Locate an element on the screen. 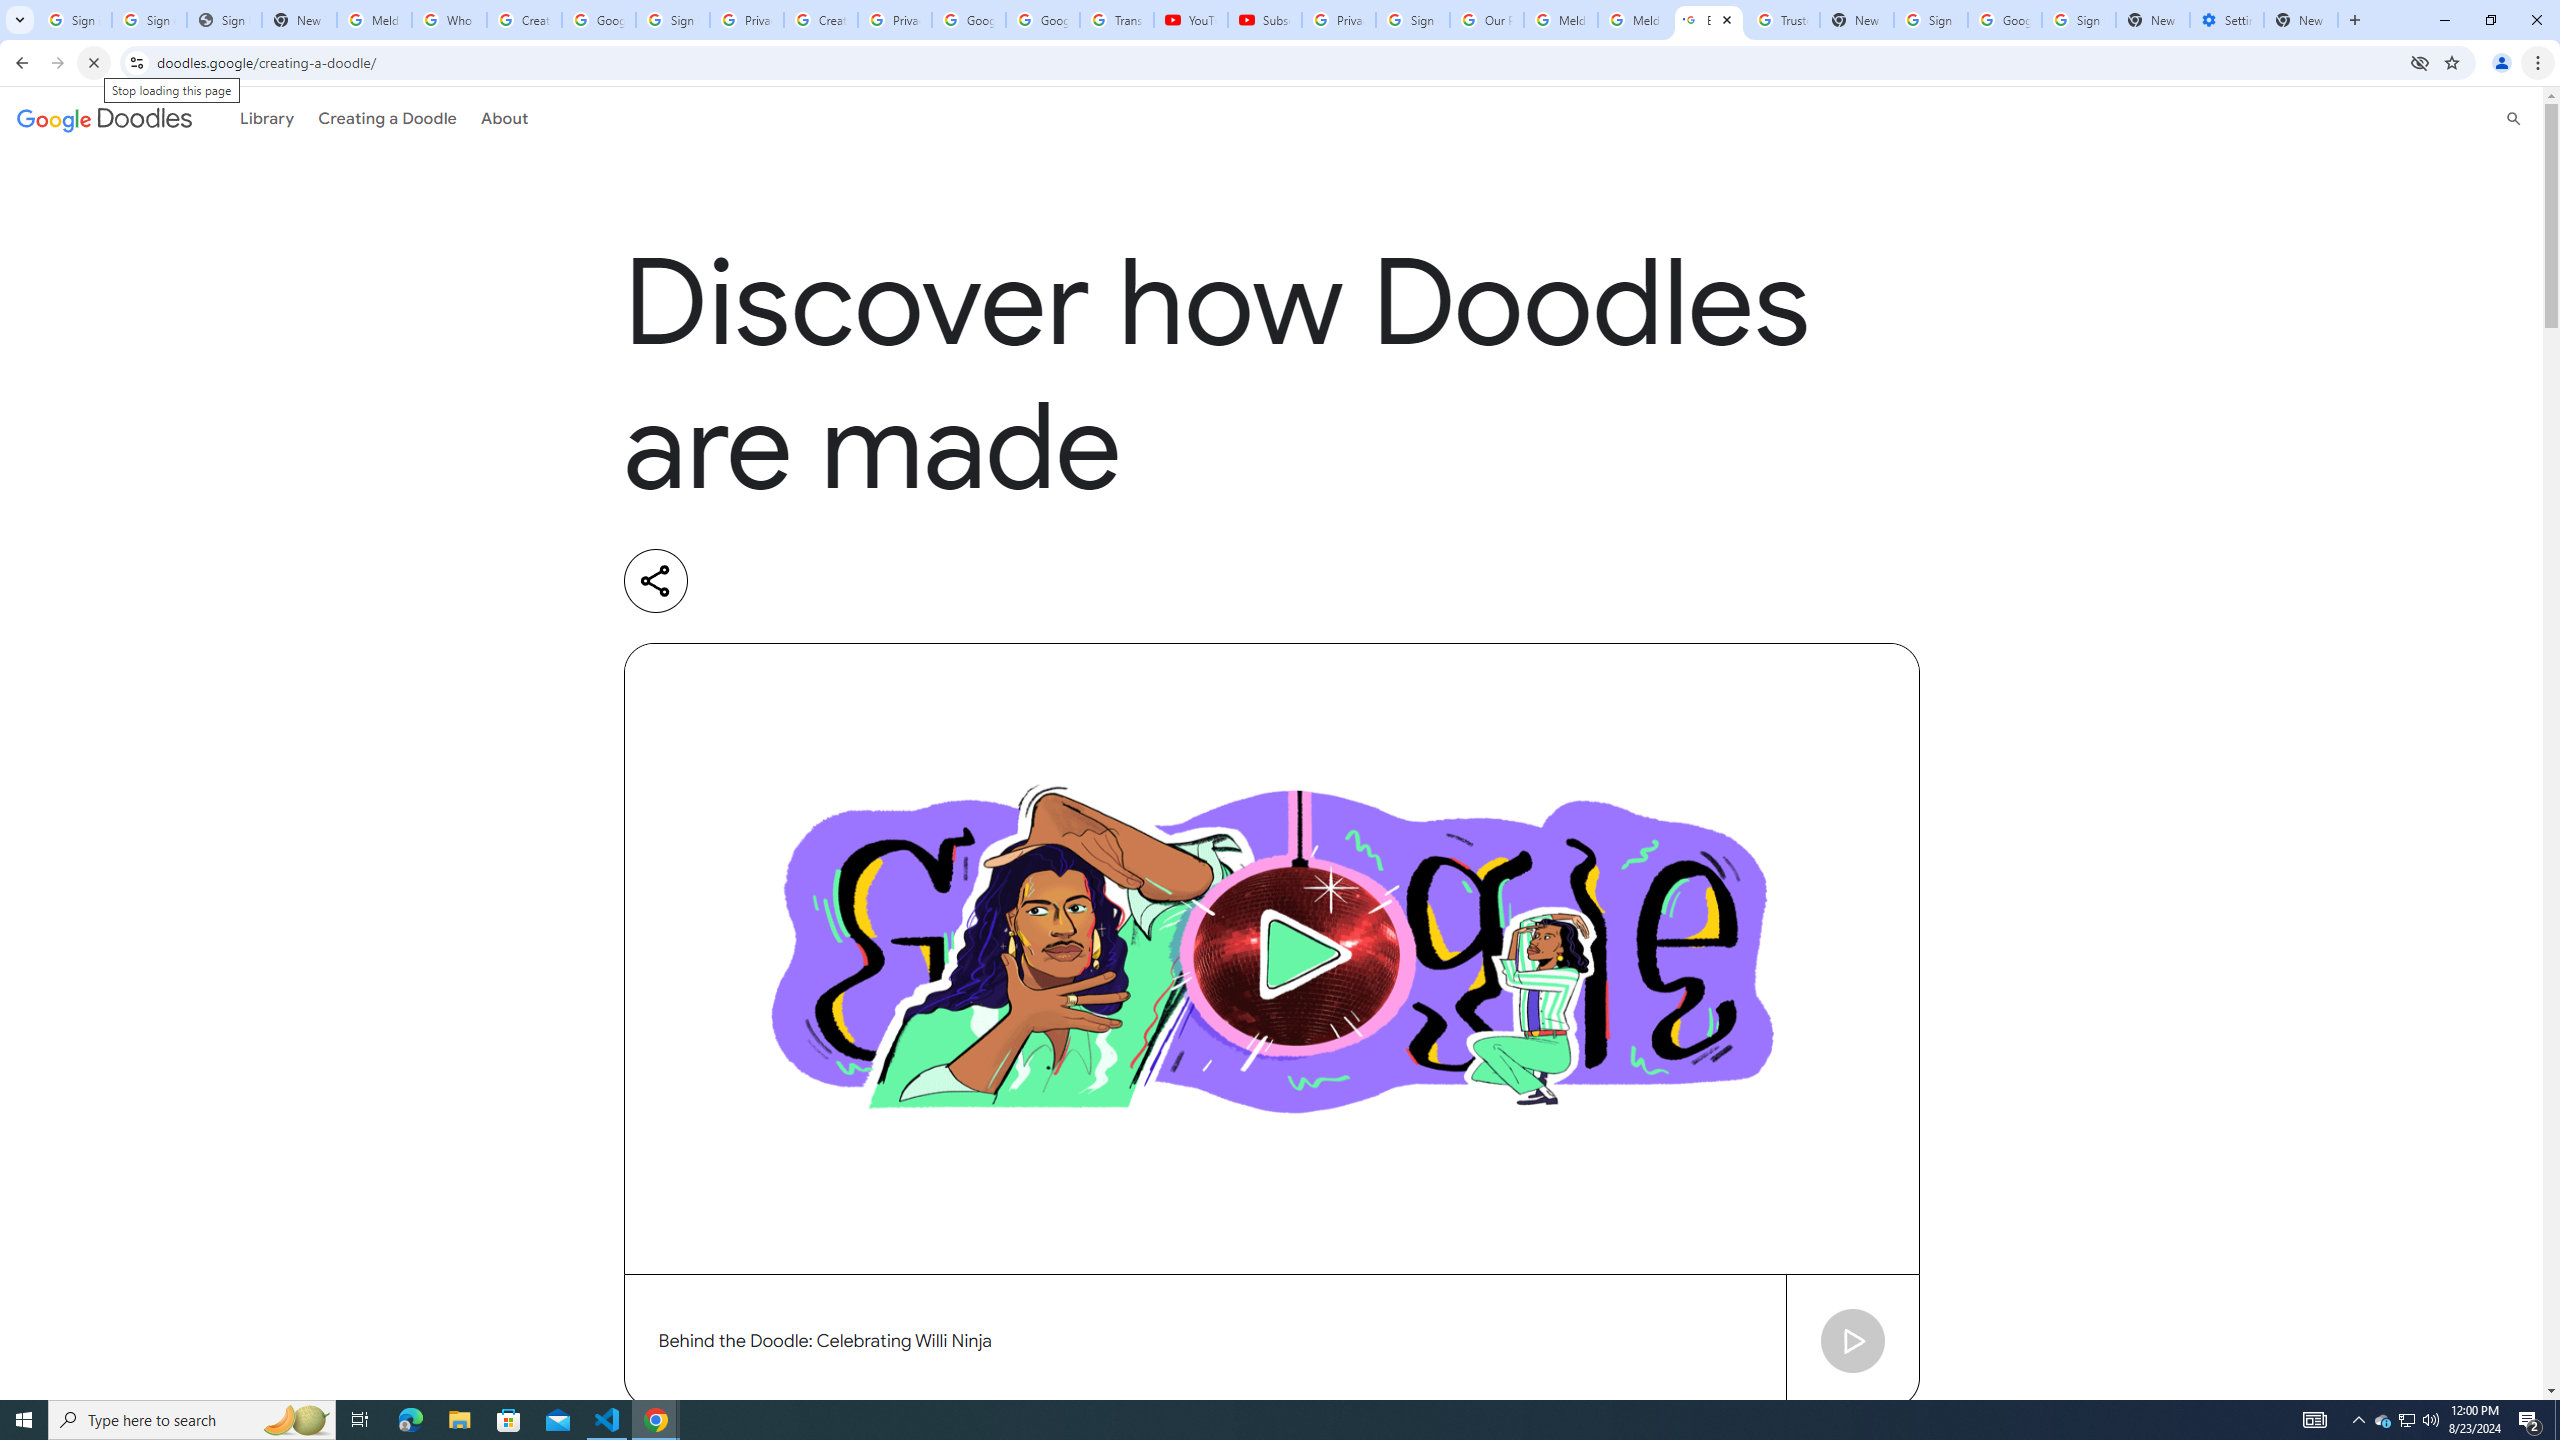 The height and width of the screenshot is (1440, 2560). Subscriptions - YouTube is located at coordinates (1264, 20).